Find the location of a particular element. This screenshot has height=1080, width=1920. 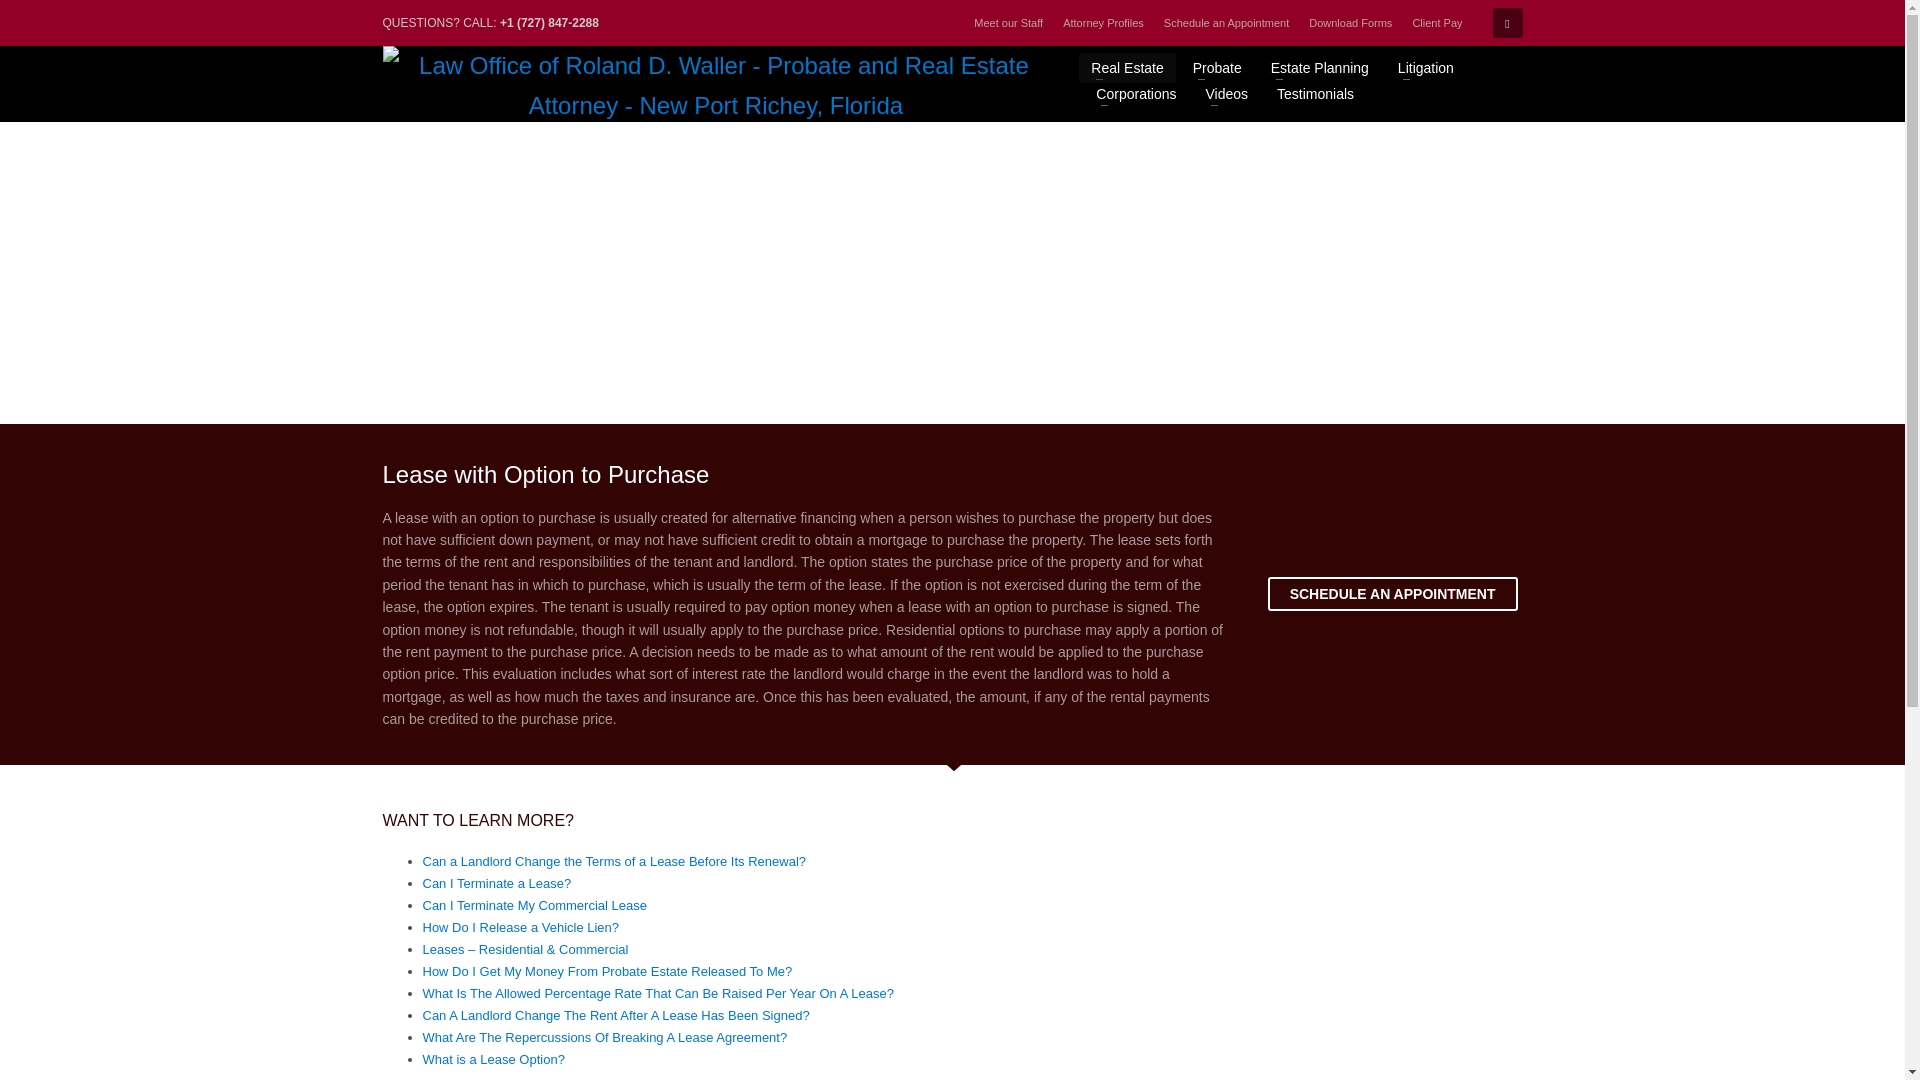

Estate Planning is located at coordinates (1320, 66).